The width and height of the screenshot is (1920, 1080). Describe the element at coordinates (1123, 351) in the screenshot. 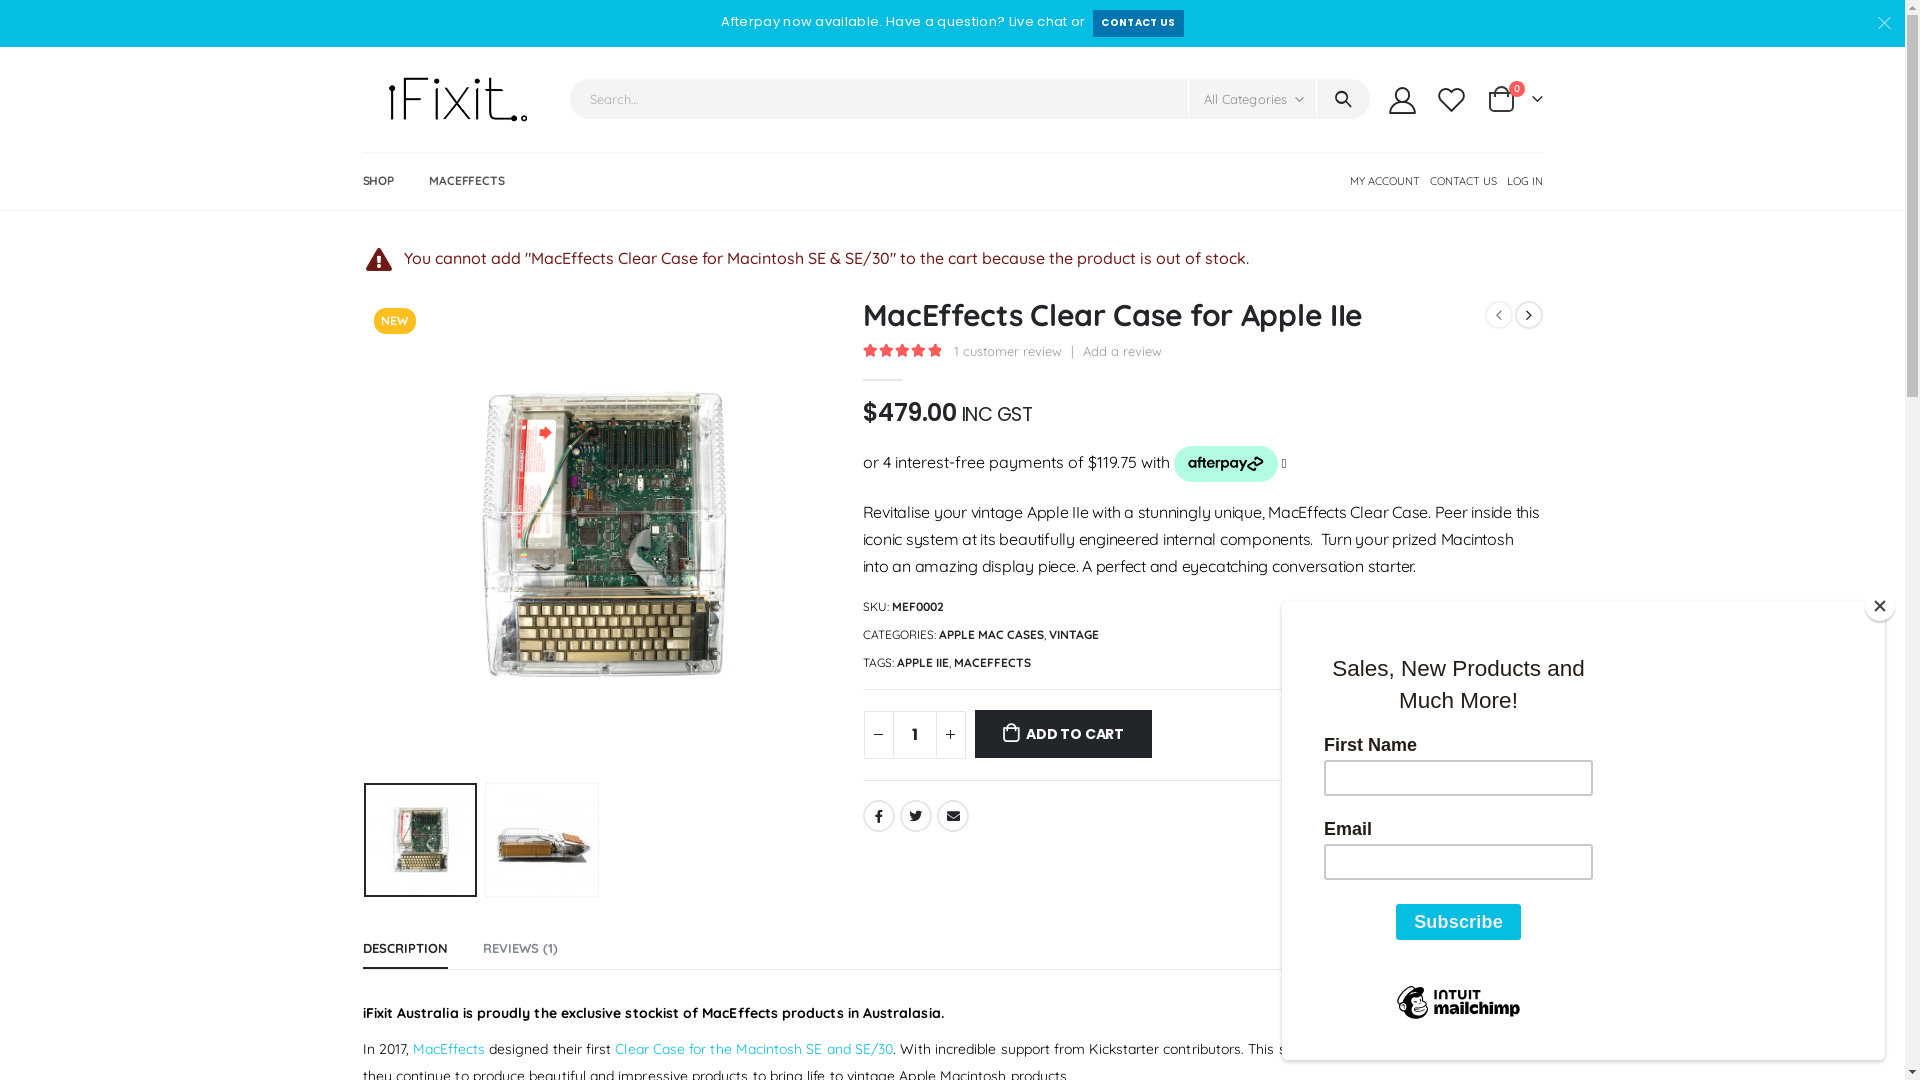

I see `Add a review` at that location.